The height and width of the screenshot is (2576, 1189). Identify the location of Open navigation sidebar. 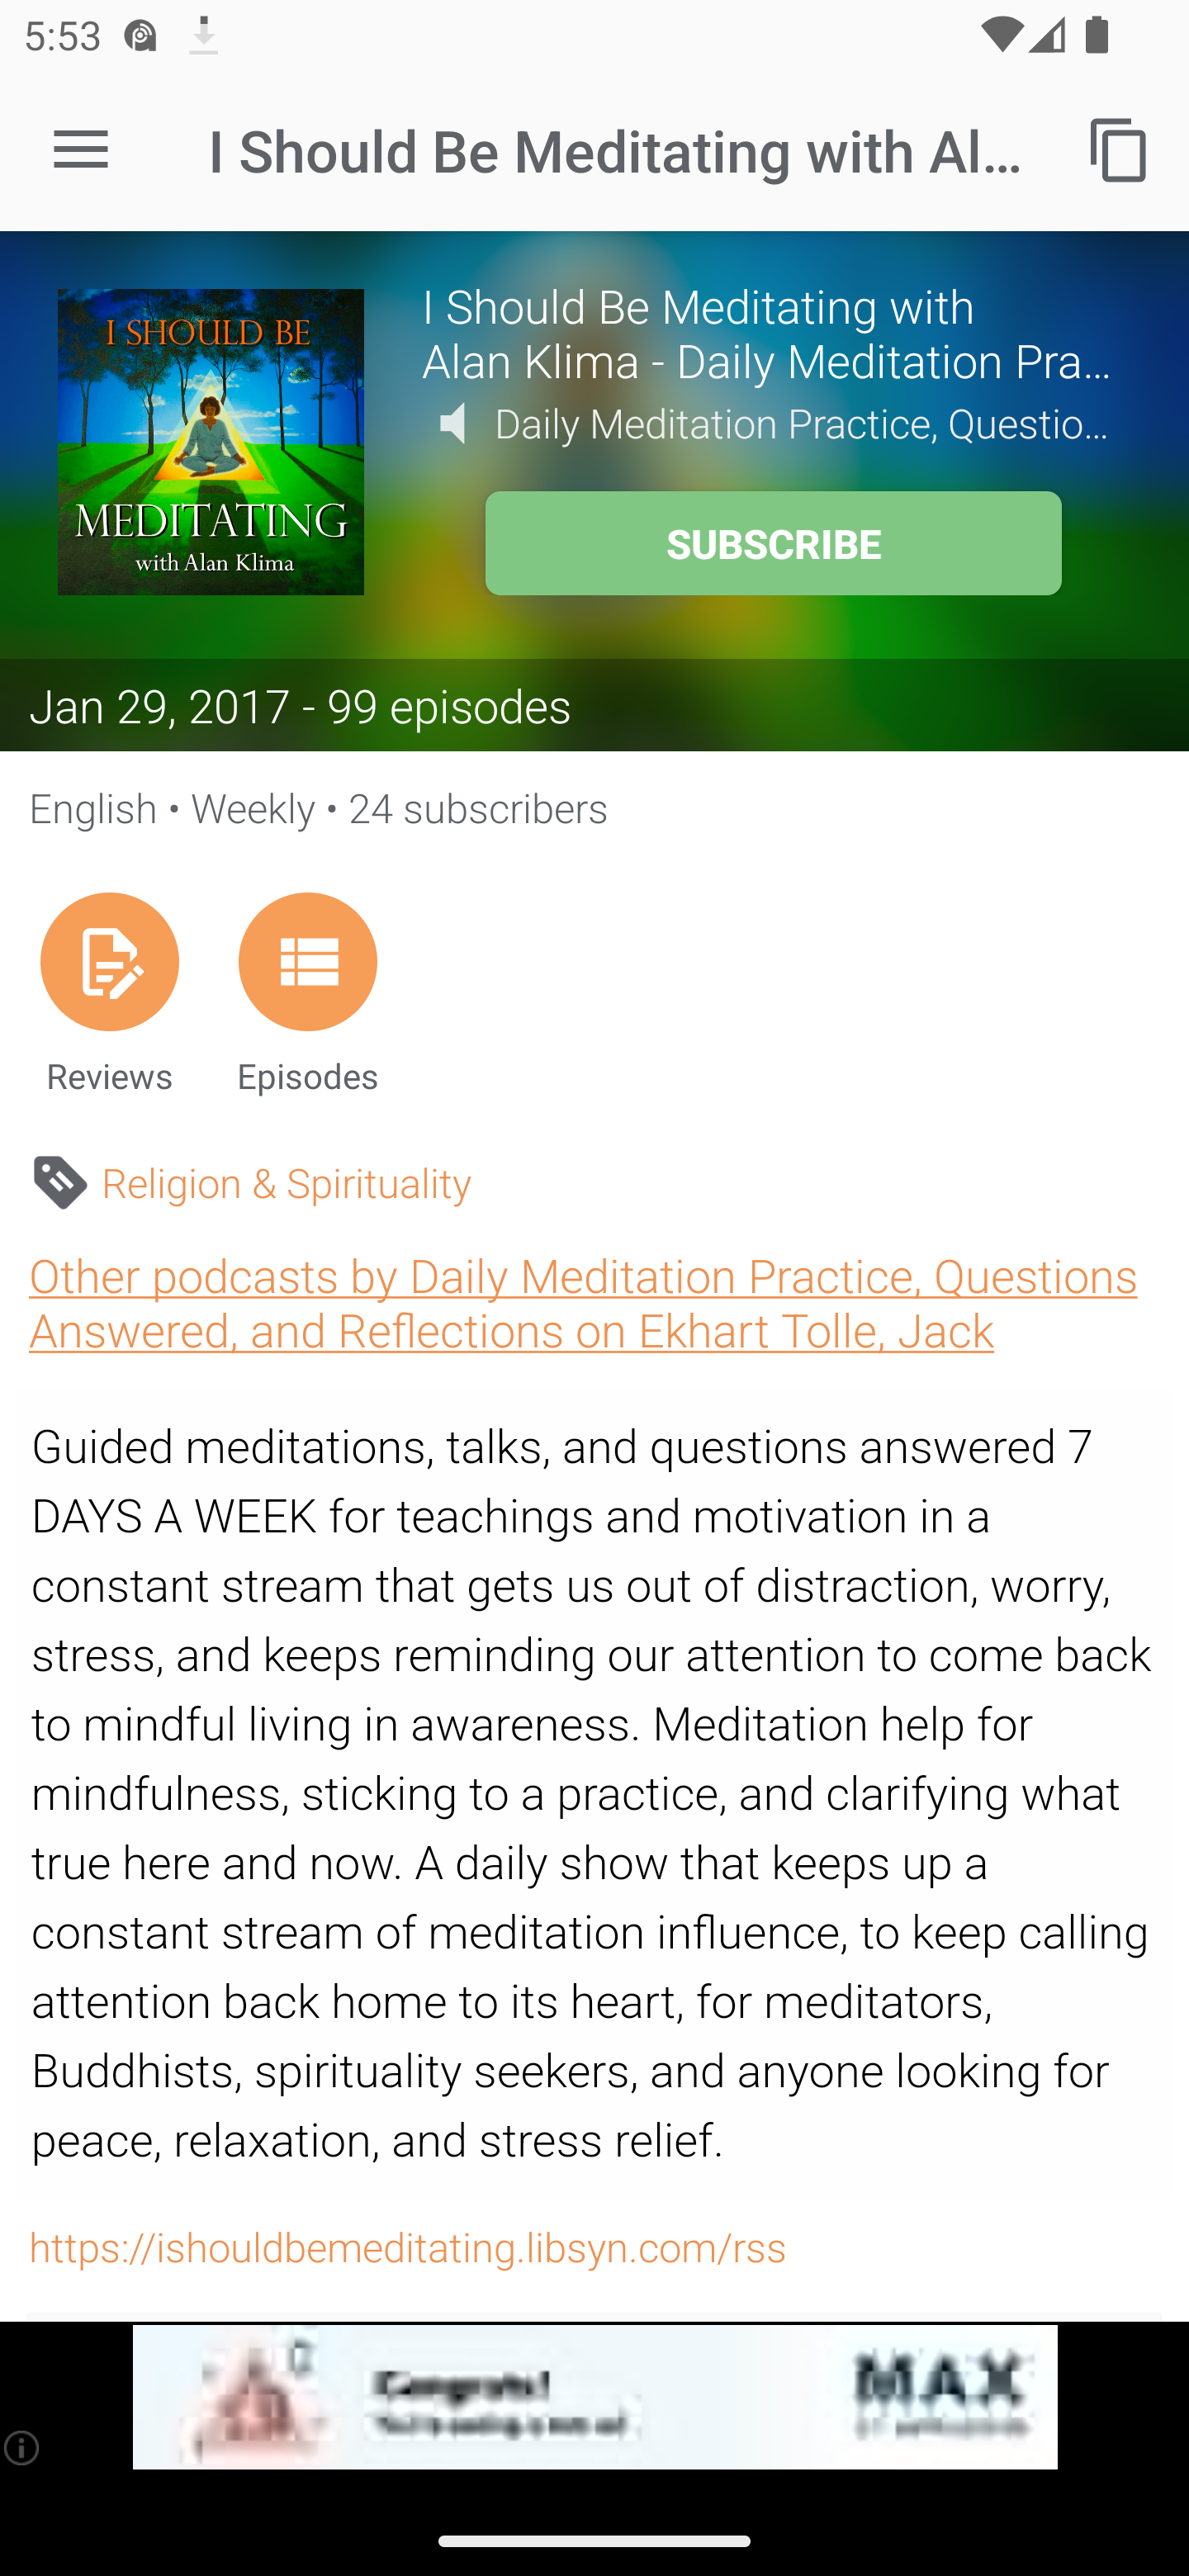
(81, 150).